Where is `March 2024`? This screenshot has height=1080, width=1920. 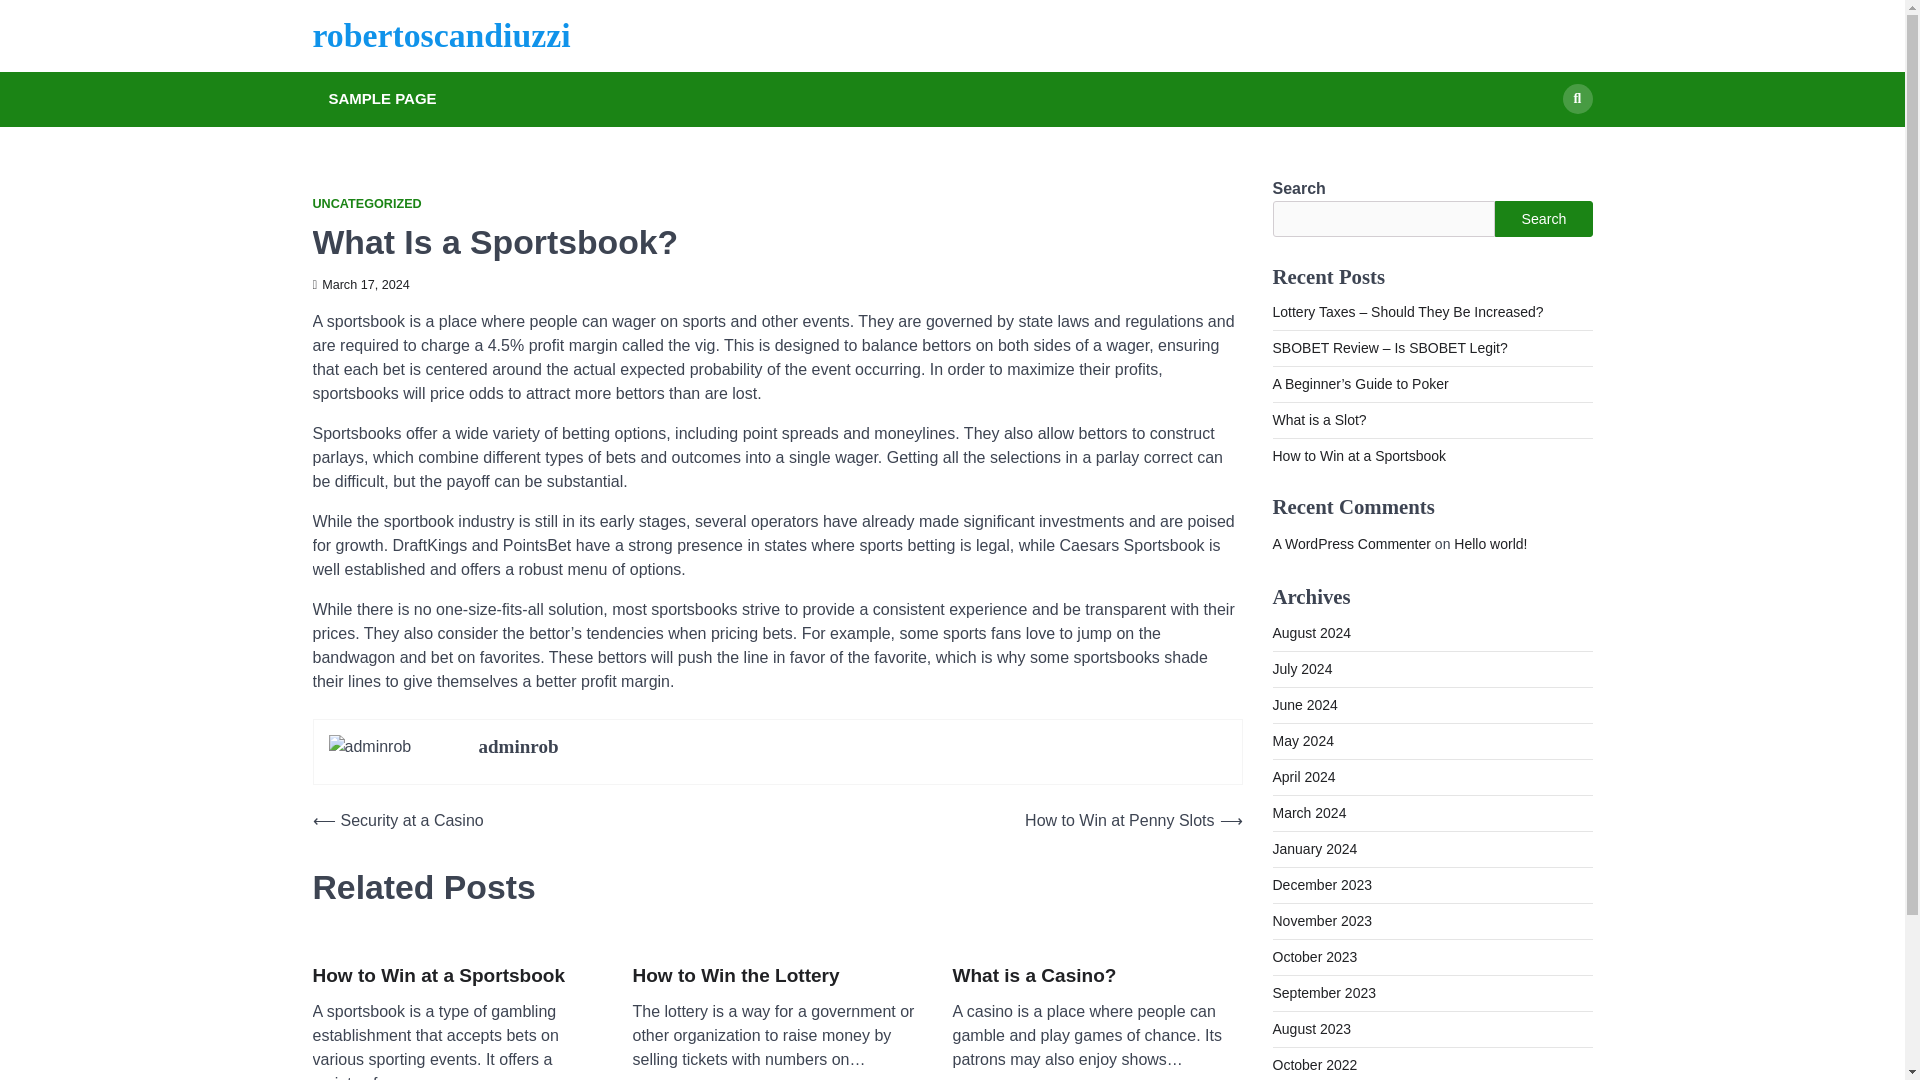
March 2024 is located at coordinates (1308, 811).